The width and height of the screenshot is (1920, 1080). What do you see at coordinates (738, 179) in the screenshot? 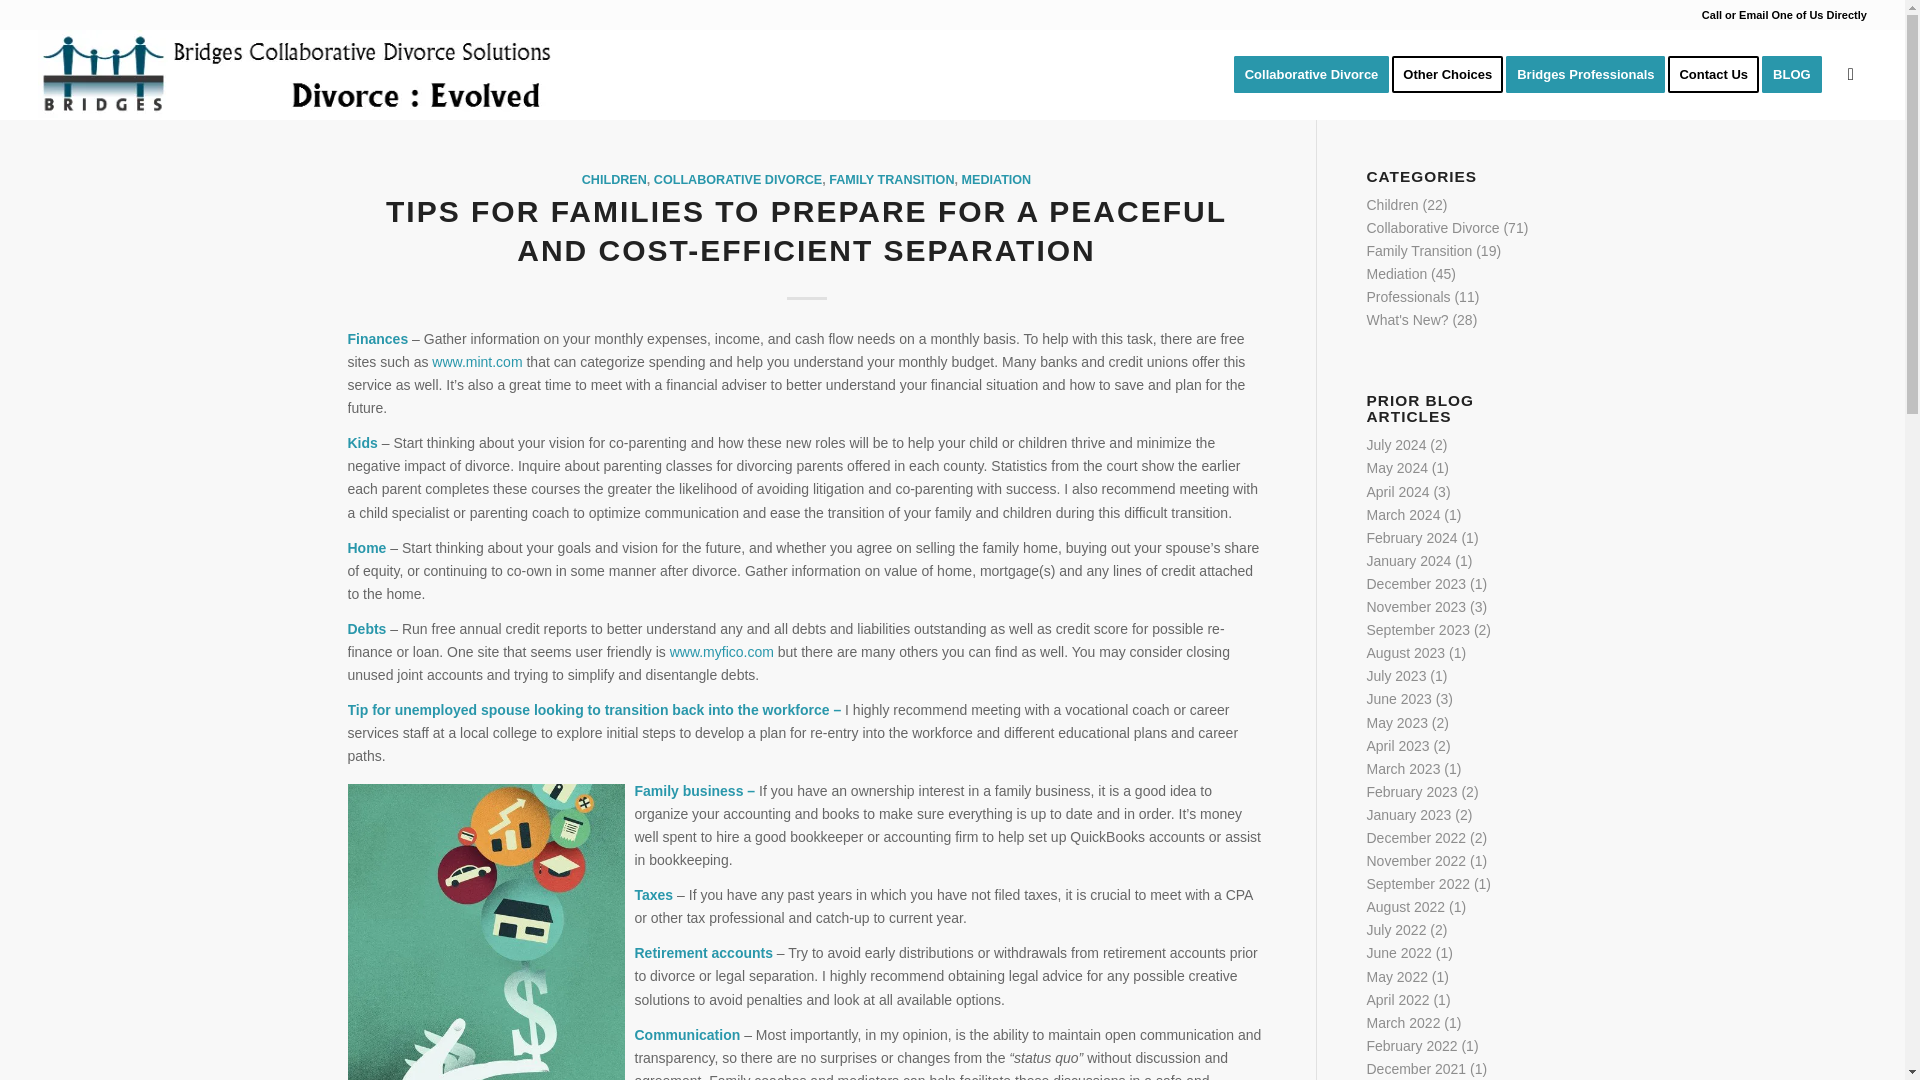
I see `COLLABORATIVE DIVORCE` at bounding box center [738, 179].